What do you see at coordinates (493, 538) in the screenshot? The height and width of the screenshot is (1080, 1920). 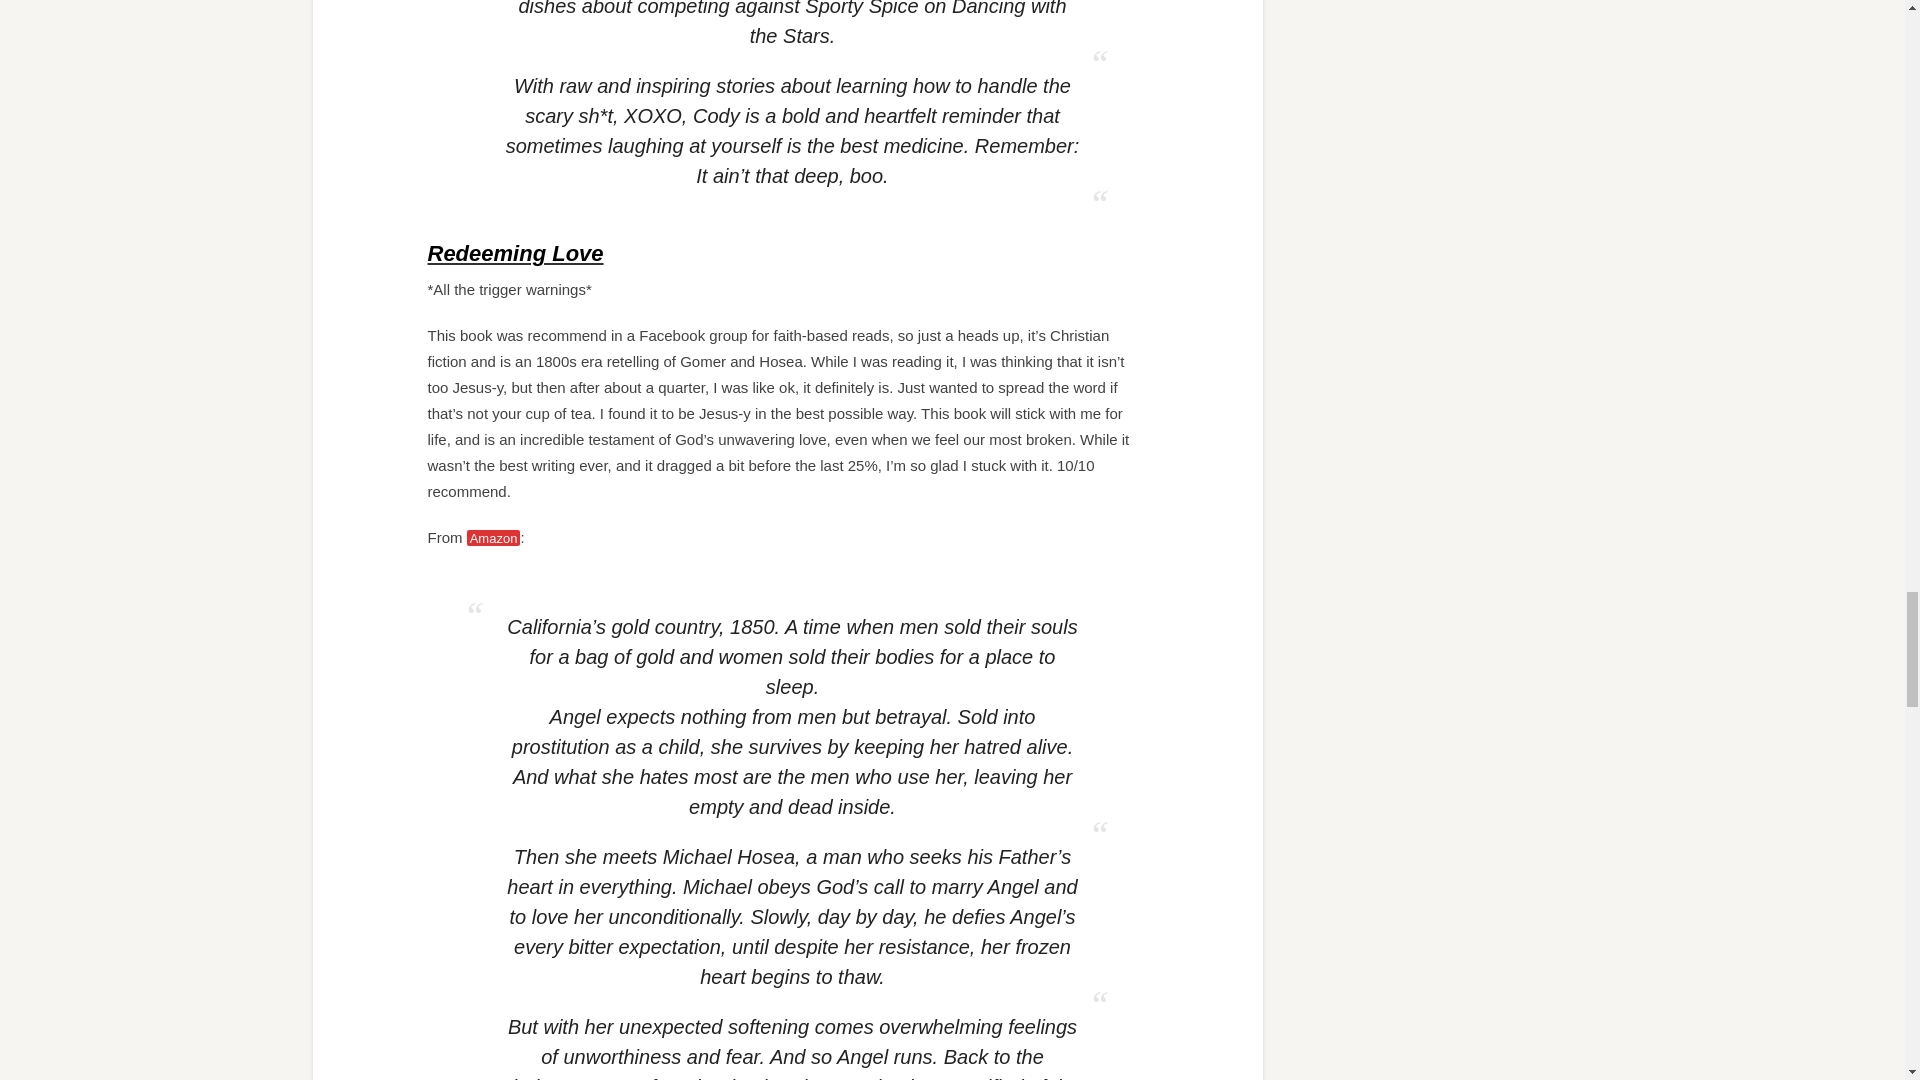 I see `Amazon` at bounding box center [493, 538].